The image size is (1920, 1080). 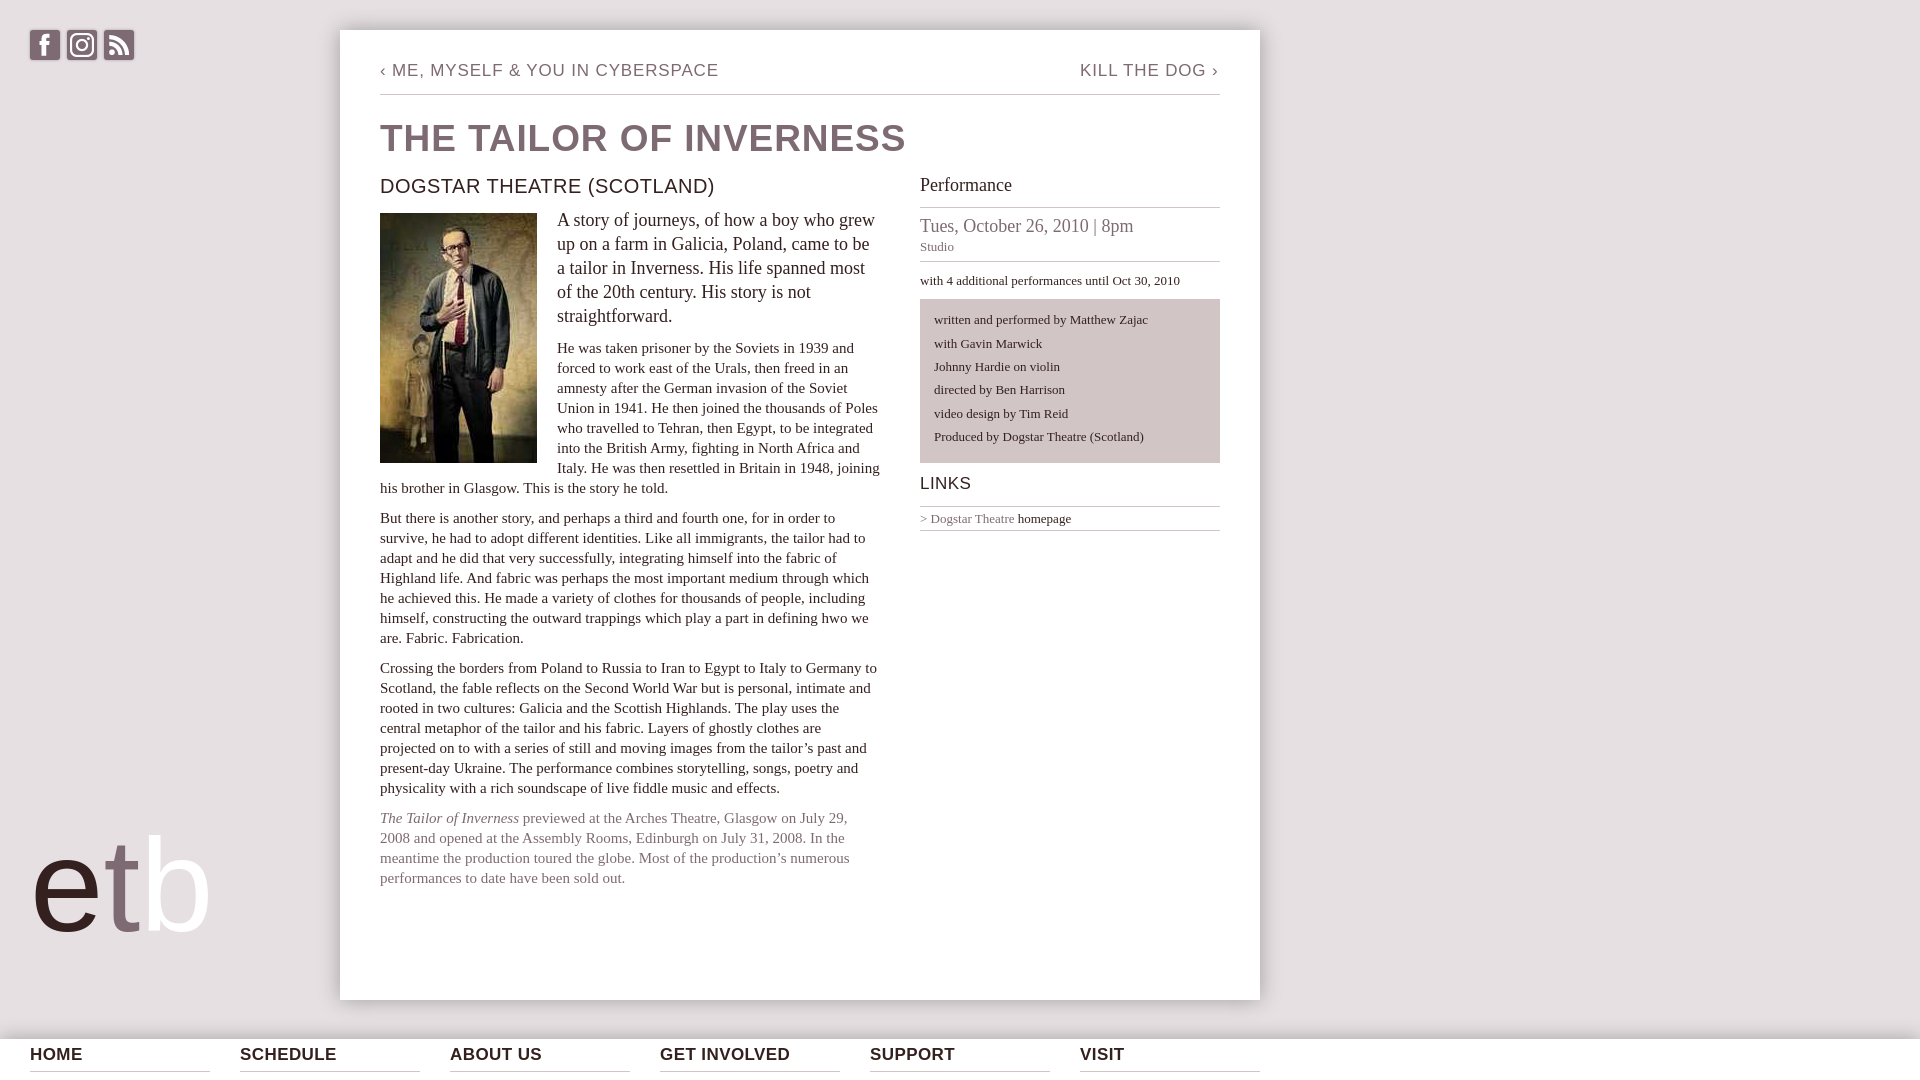 What do you see at coordinates (539, 1055) in the screenshot?
I see `ABOUT US` at bounding box center [539, 1055].